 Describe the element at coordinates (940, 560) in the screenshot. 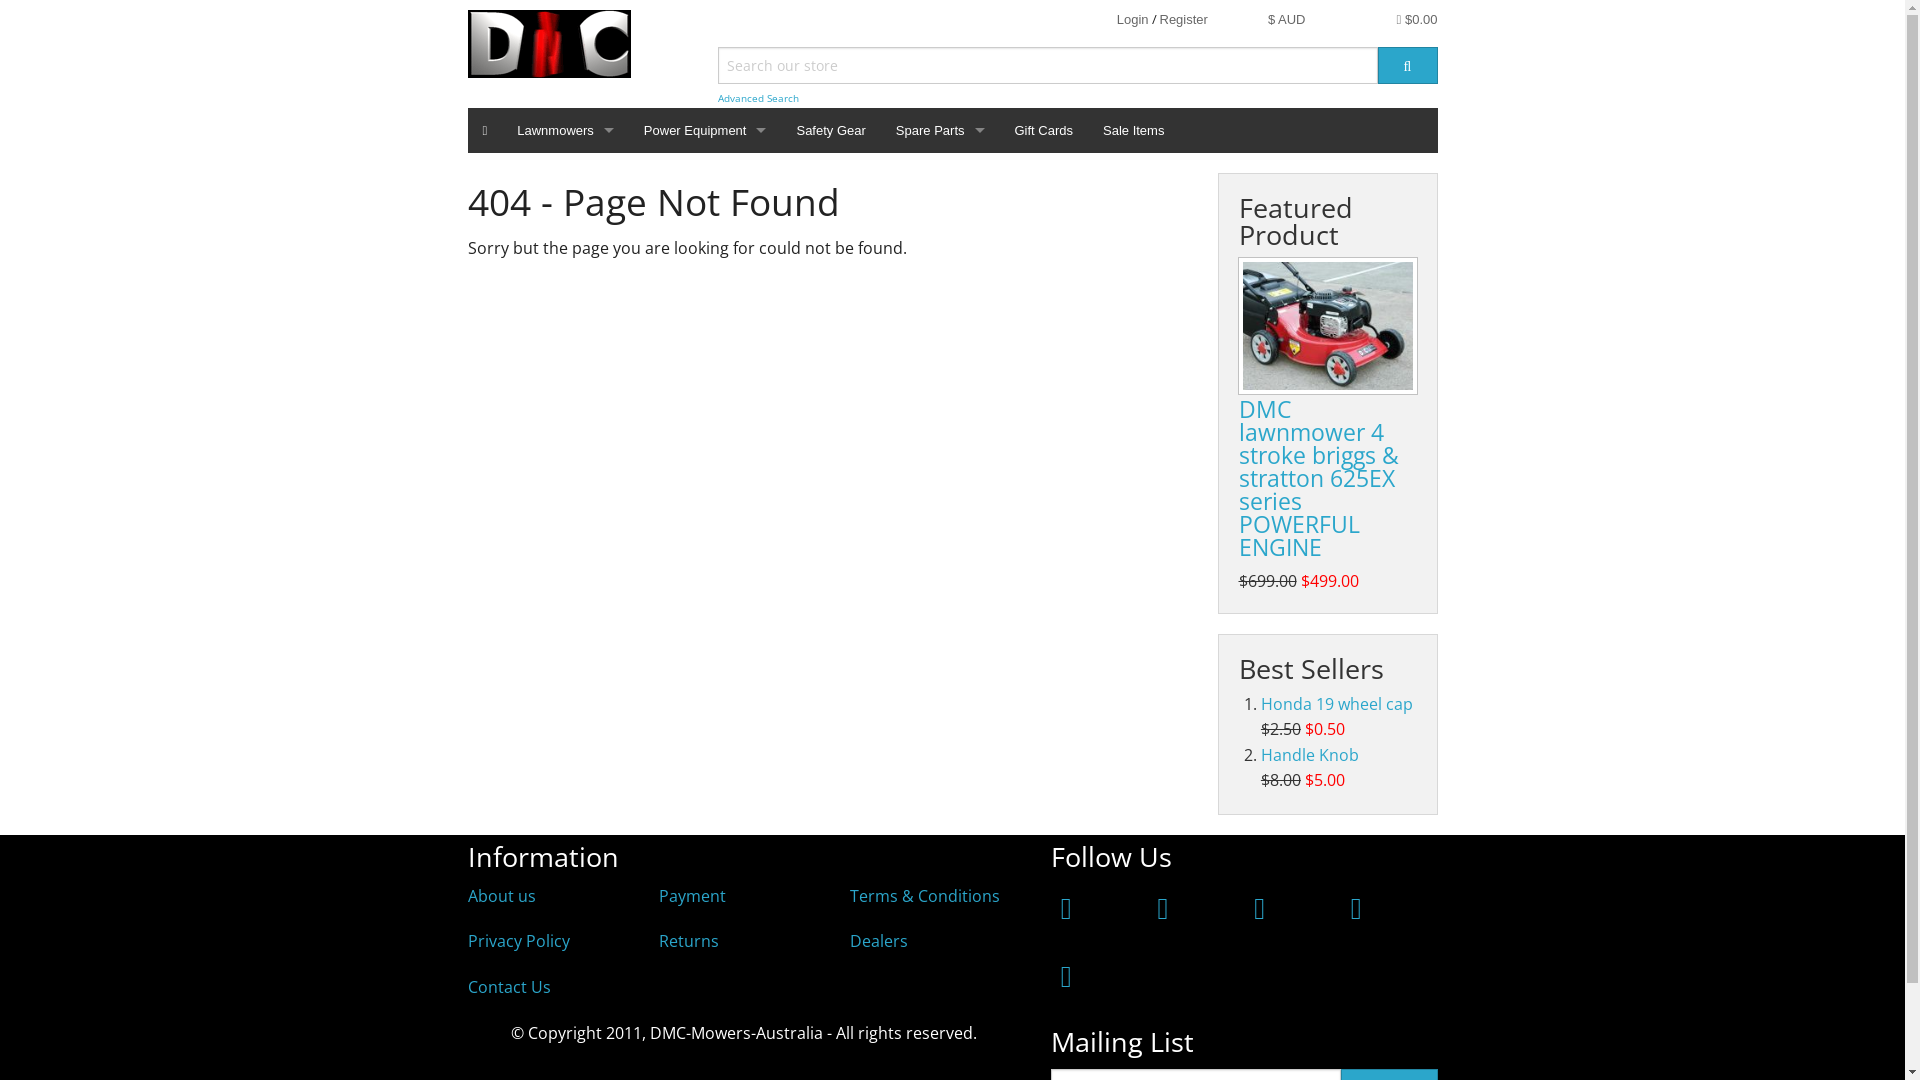

I see `Transmission & Engine parts` at that location.